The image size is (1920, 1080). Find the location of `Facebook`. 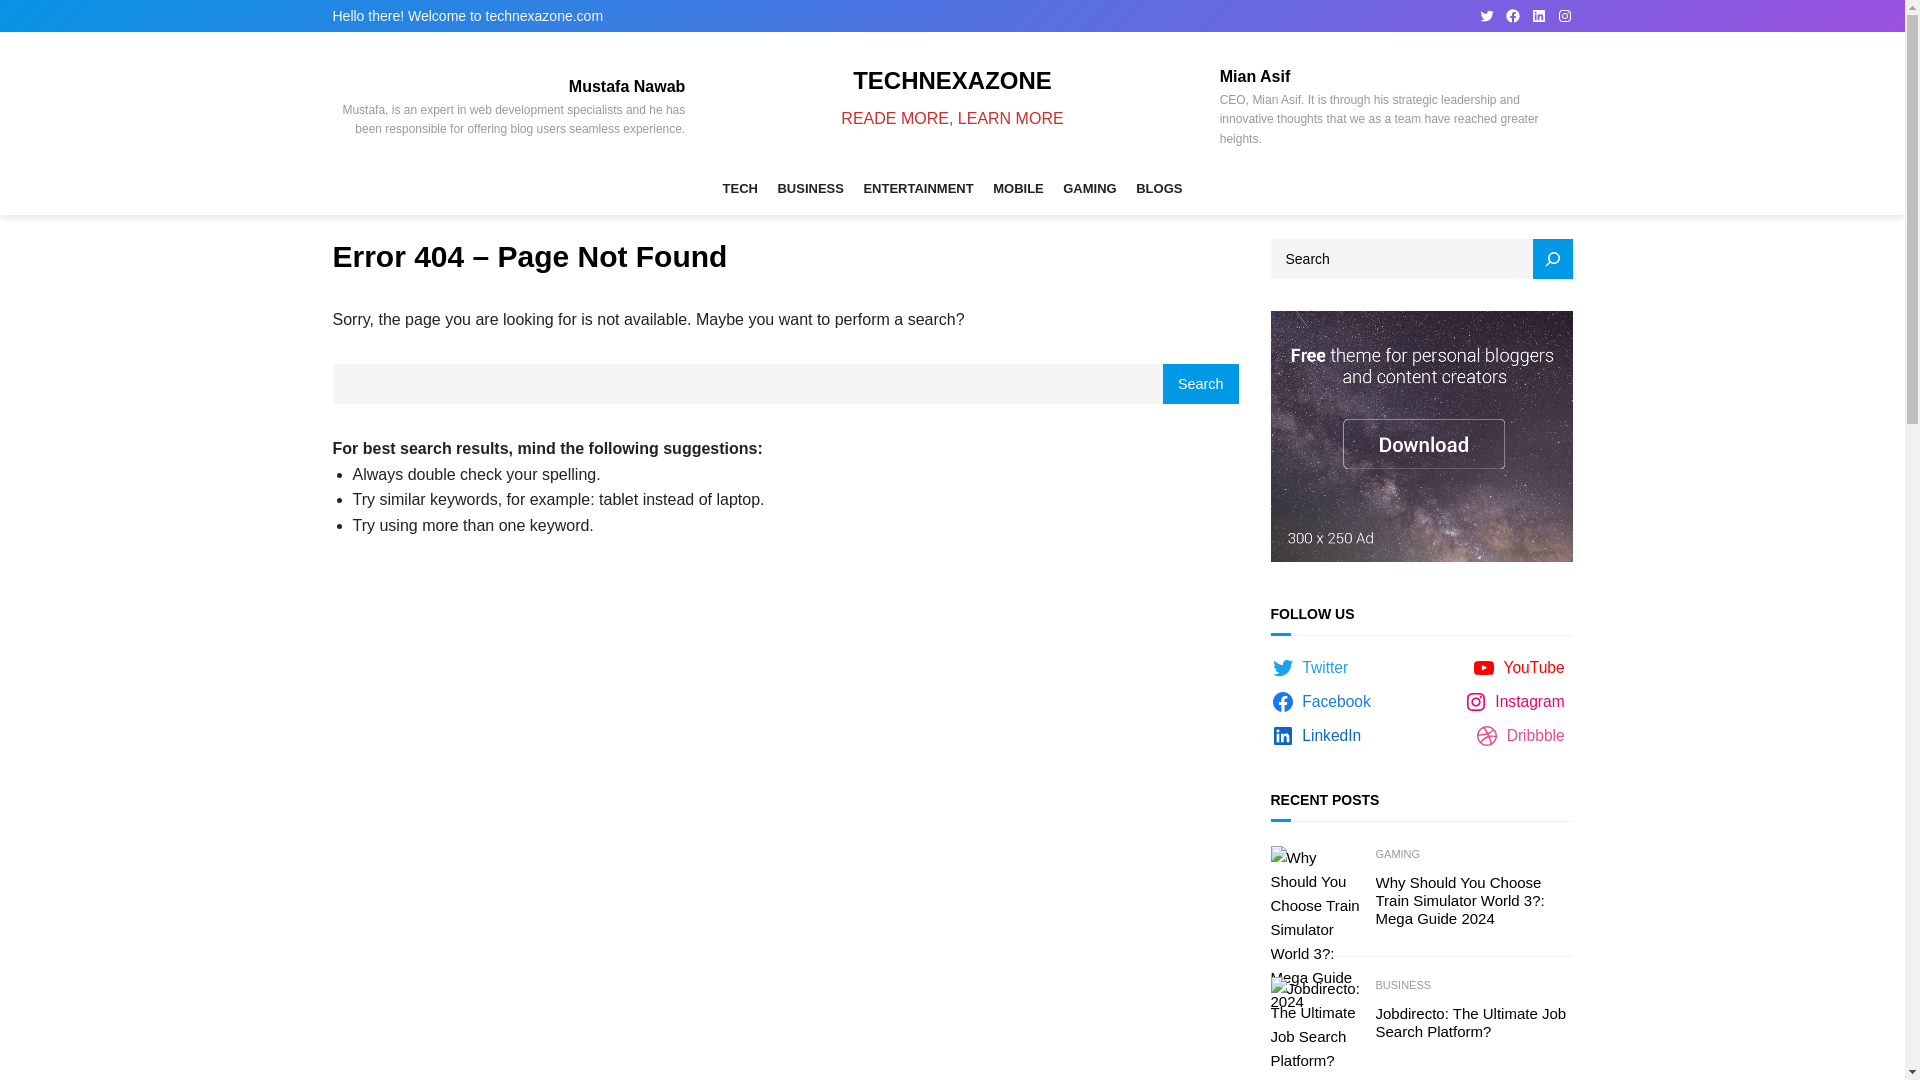

Facebook is located at coordinates (1512, 15).